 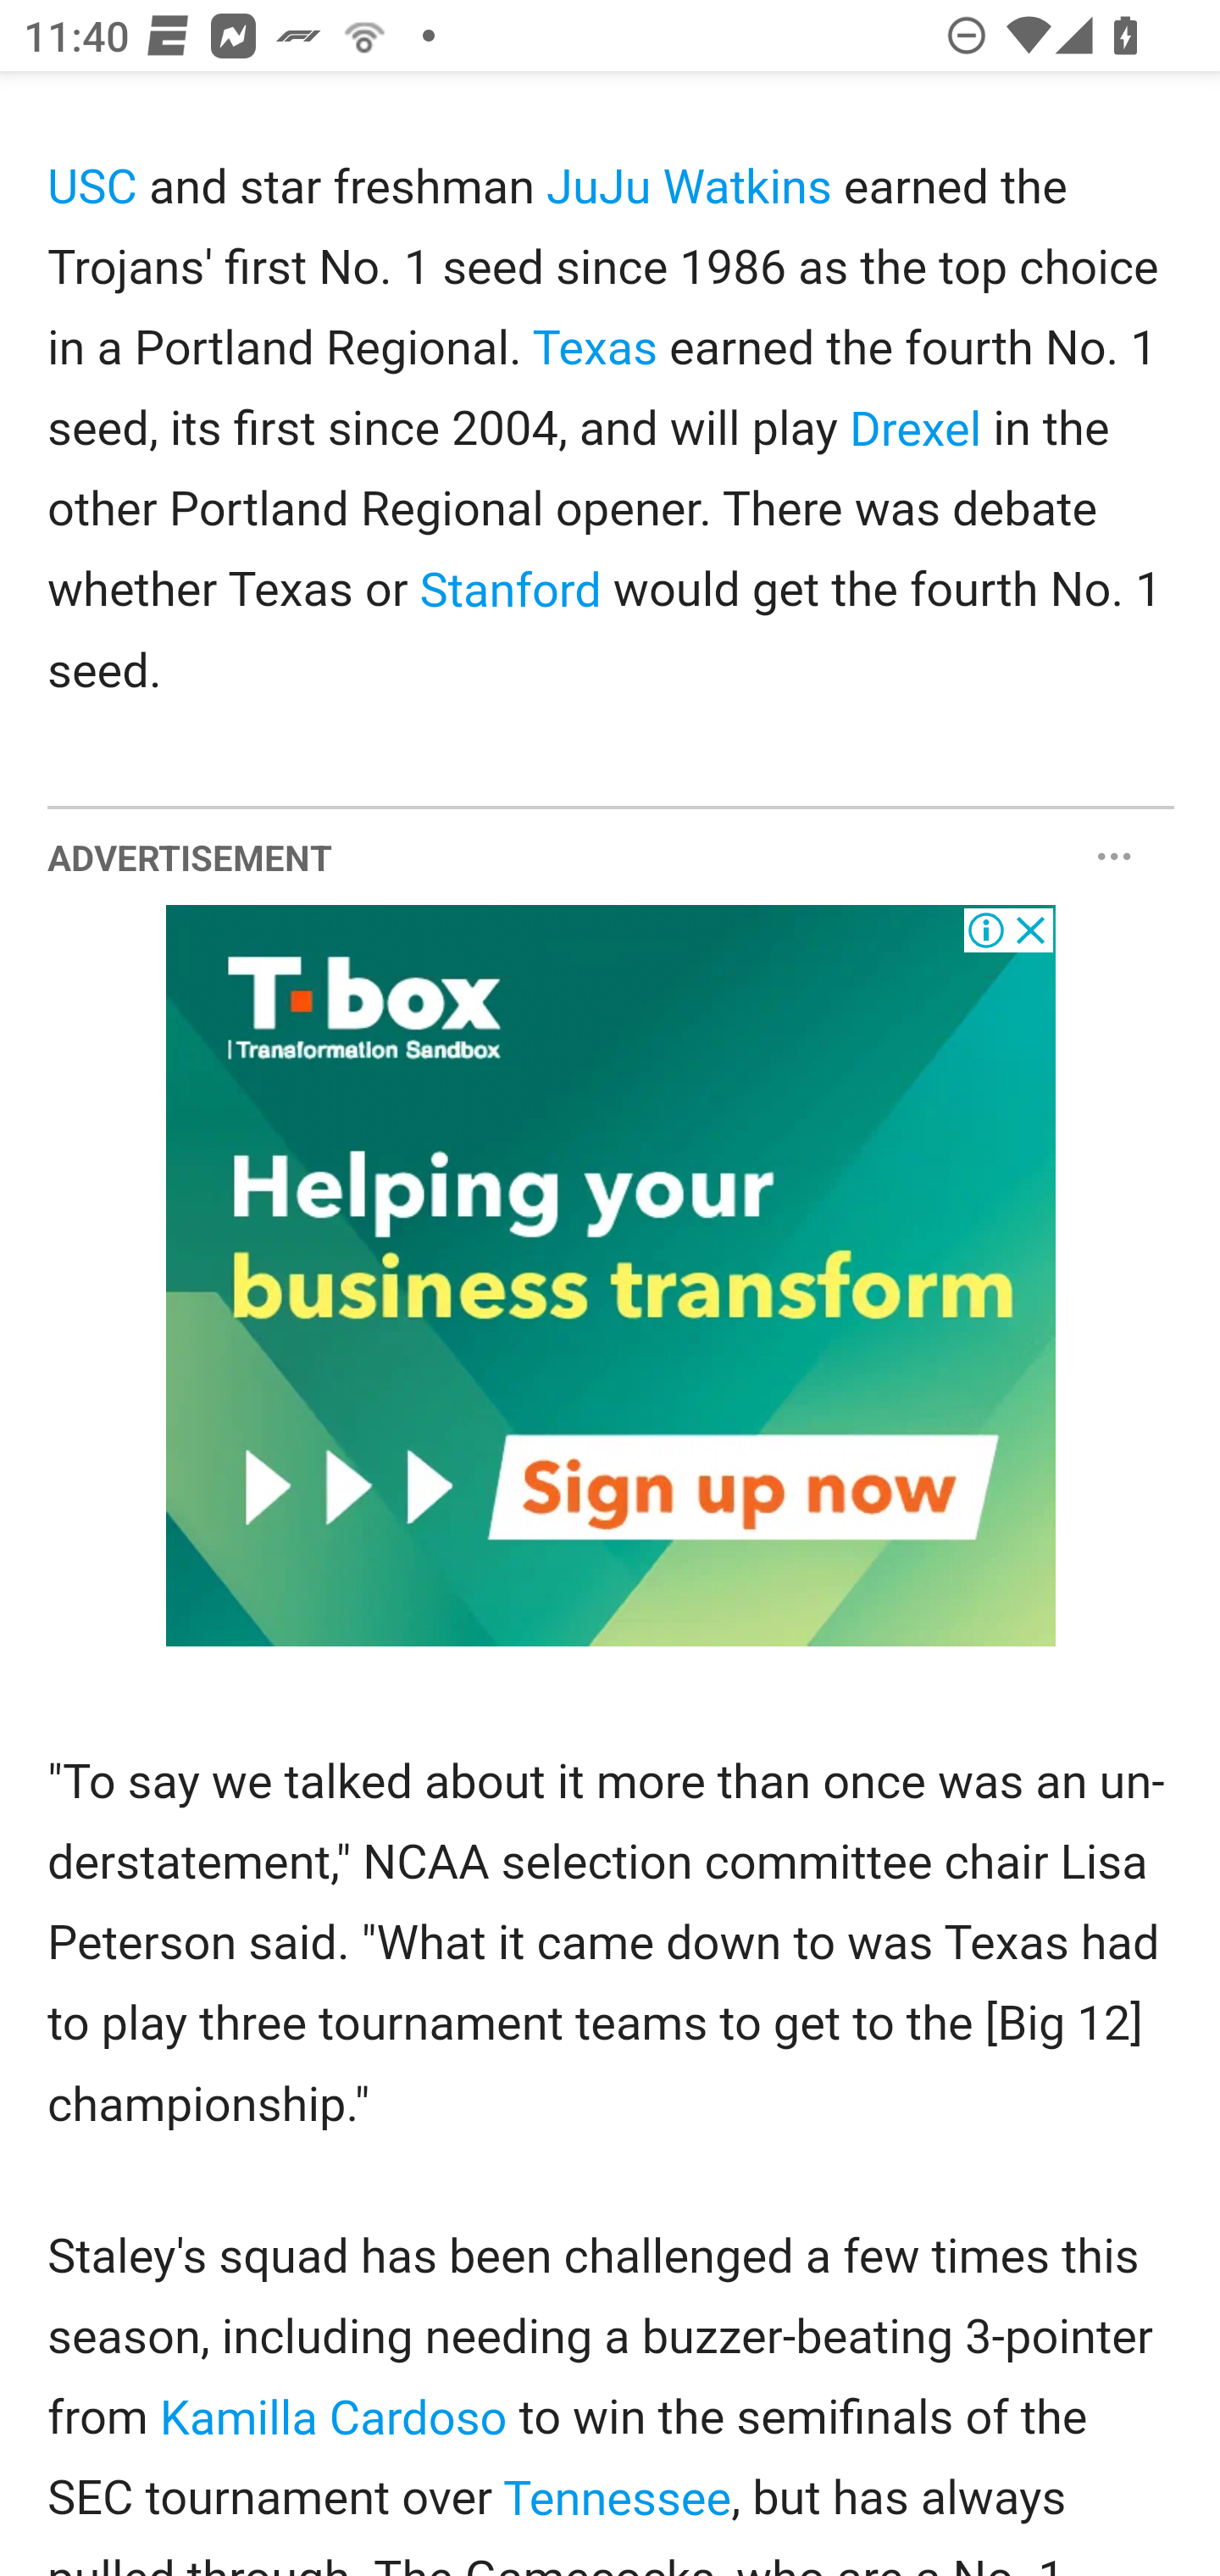 What do you see at coordinates (916, 430) in the screenshot?
I see `Drexel` at bounding box center [916, 430].